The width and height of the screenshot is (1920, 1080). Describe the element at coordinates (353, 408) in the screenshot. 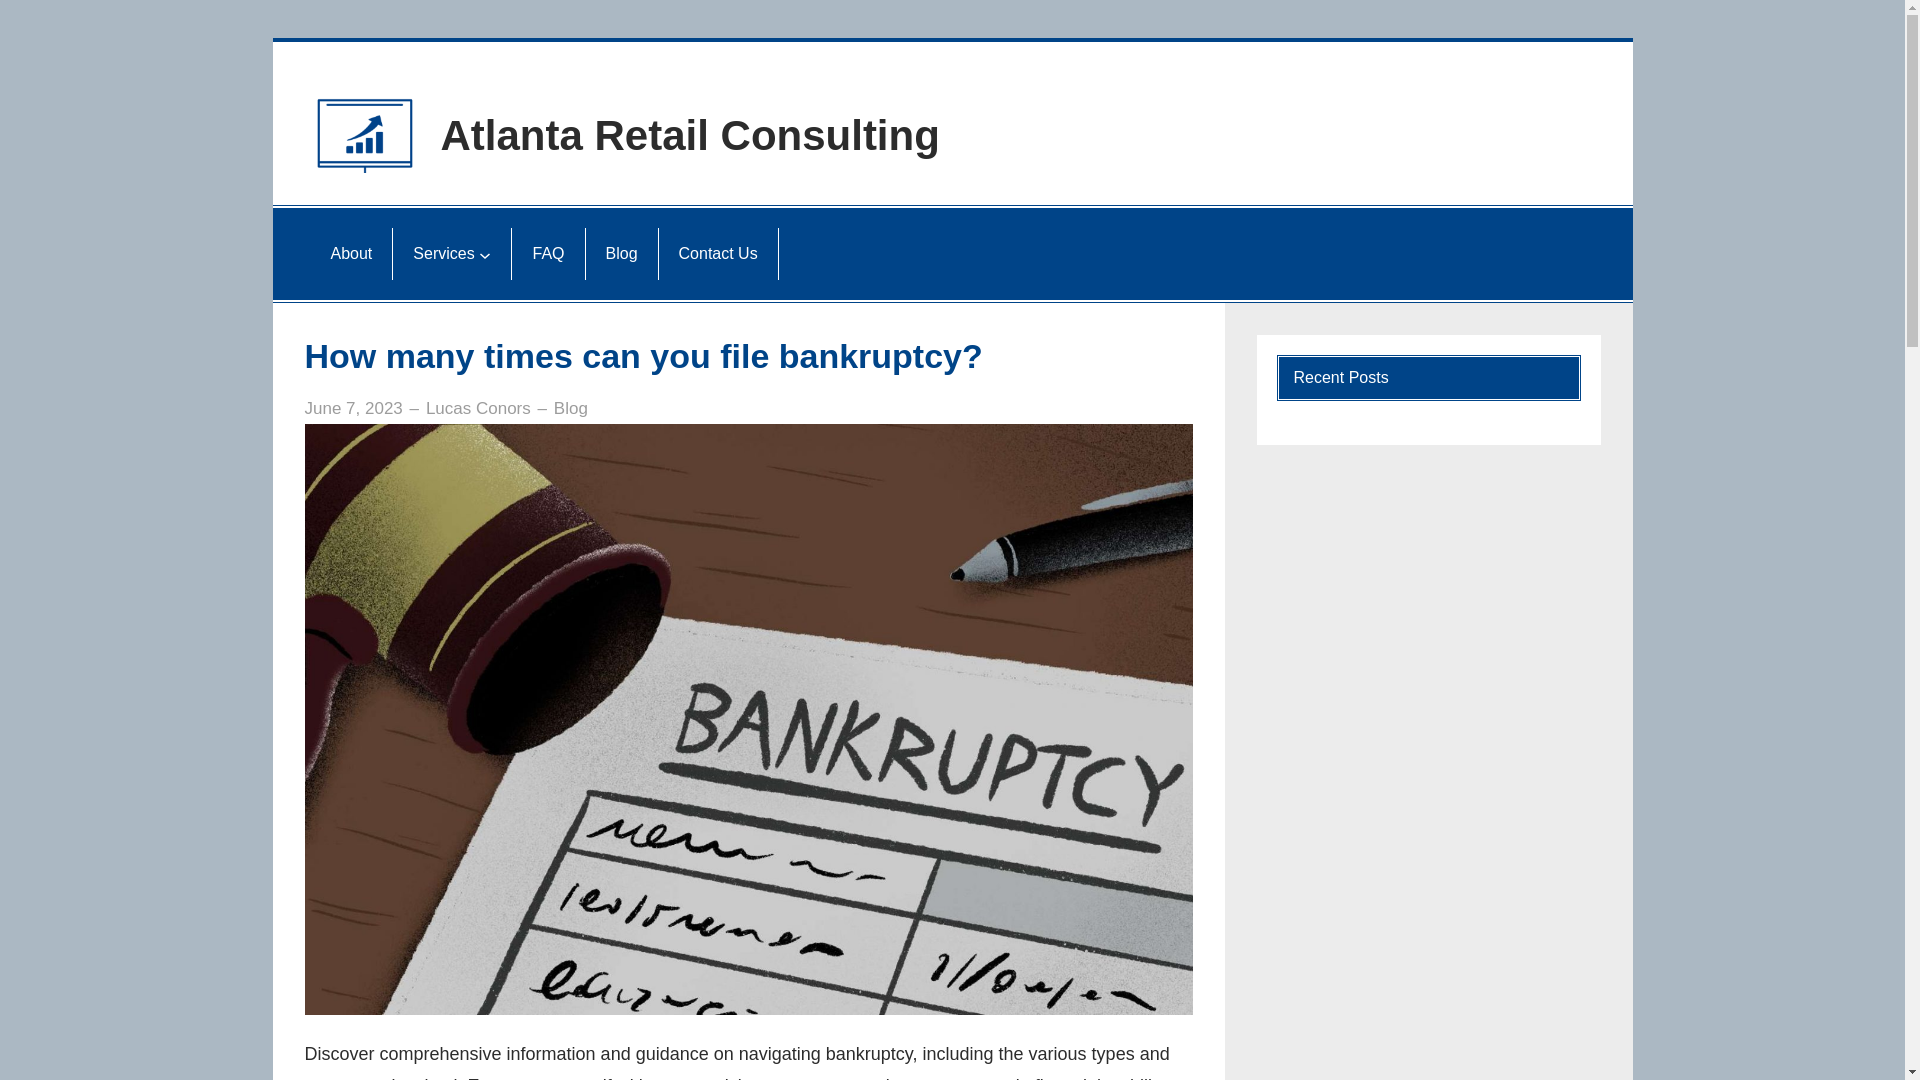

I see `June 7, 2023` at that location.